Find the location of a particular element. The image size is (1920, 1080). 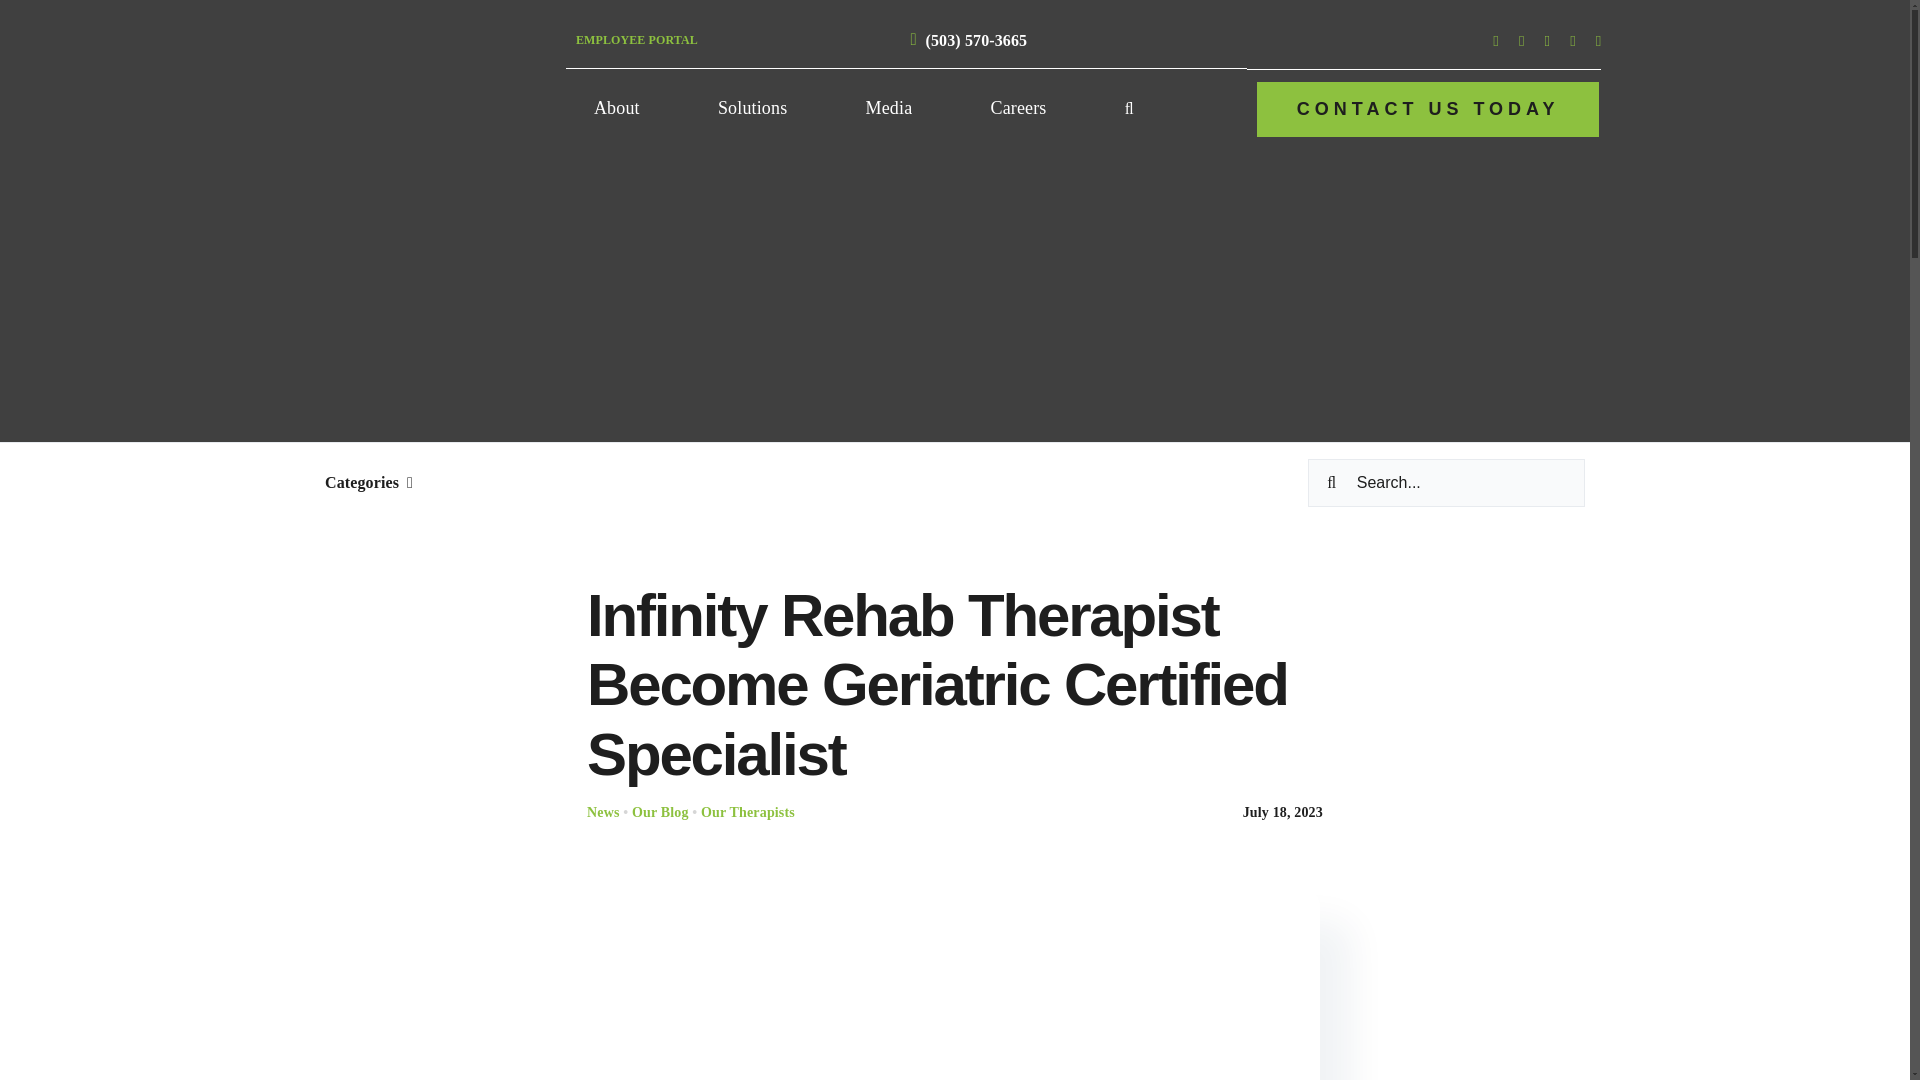

News is located at coordinates (604, 812).